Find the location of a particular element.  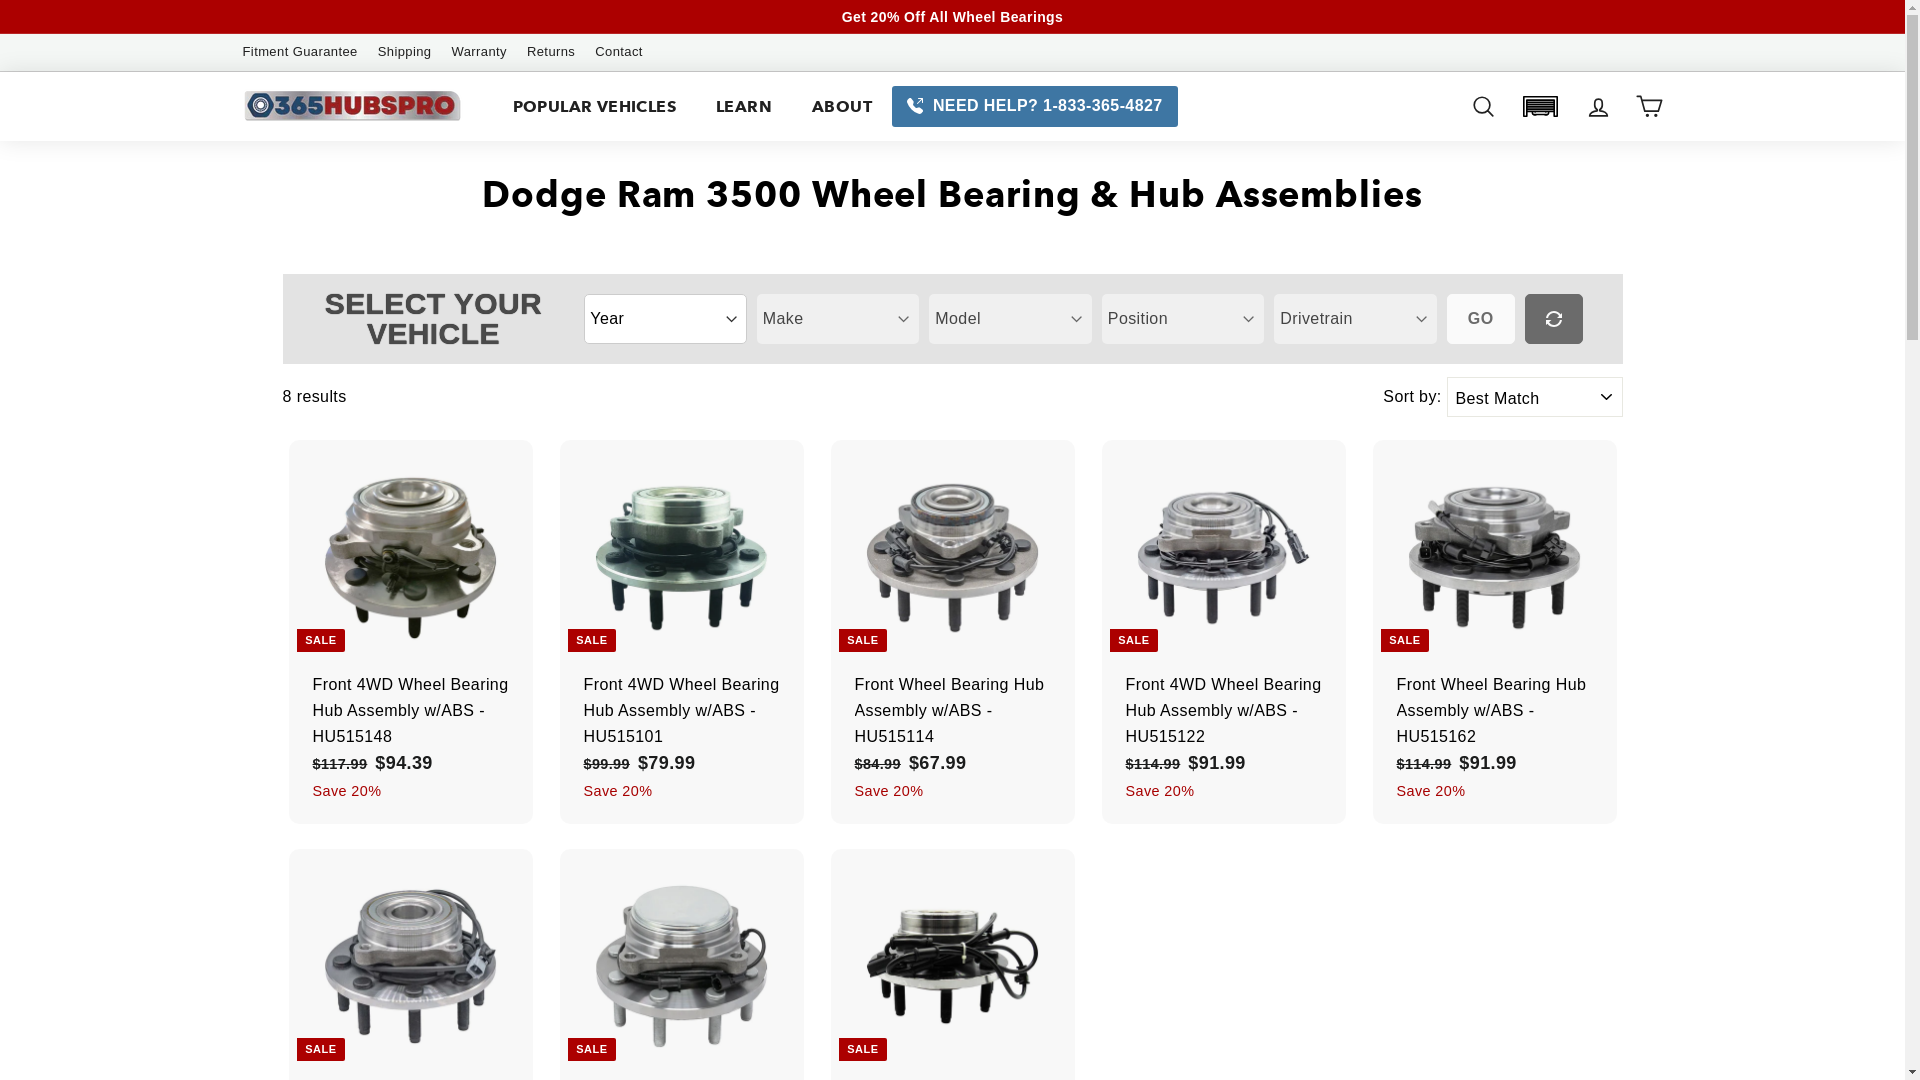

Warranty is located at coordinates (479, 52).